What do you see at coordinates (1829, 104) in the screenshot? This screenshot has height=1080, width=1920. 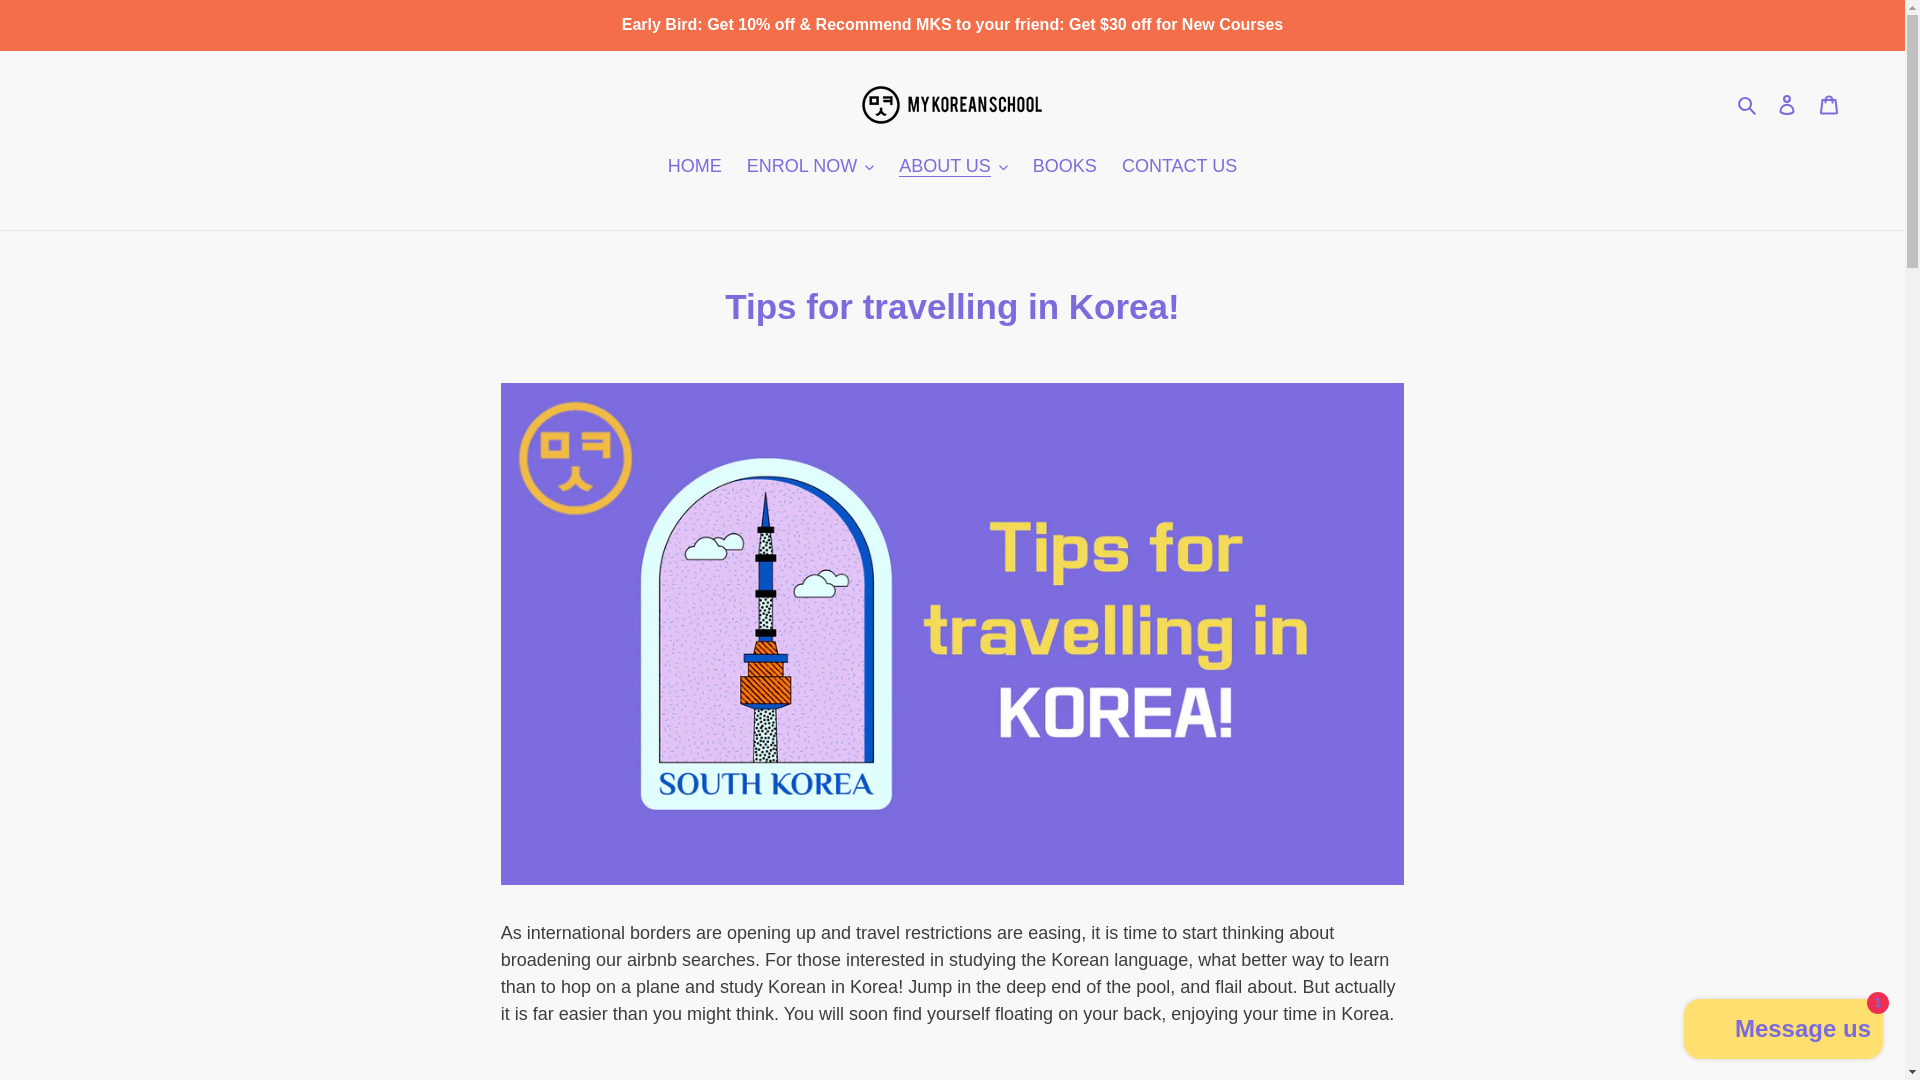 I see `Cart` at bounding box center [1829, 104].